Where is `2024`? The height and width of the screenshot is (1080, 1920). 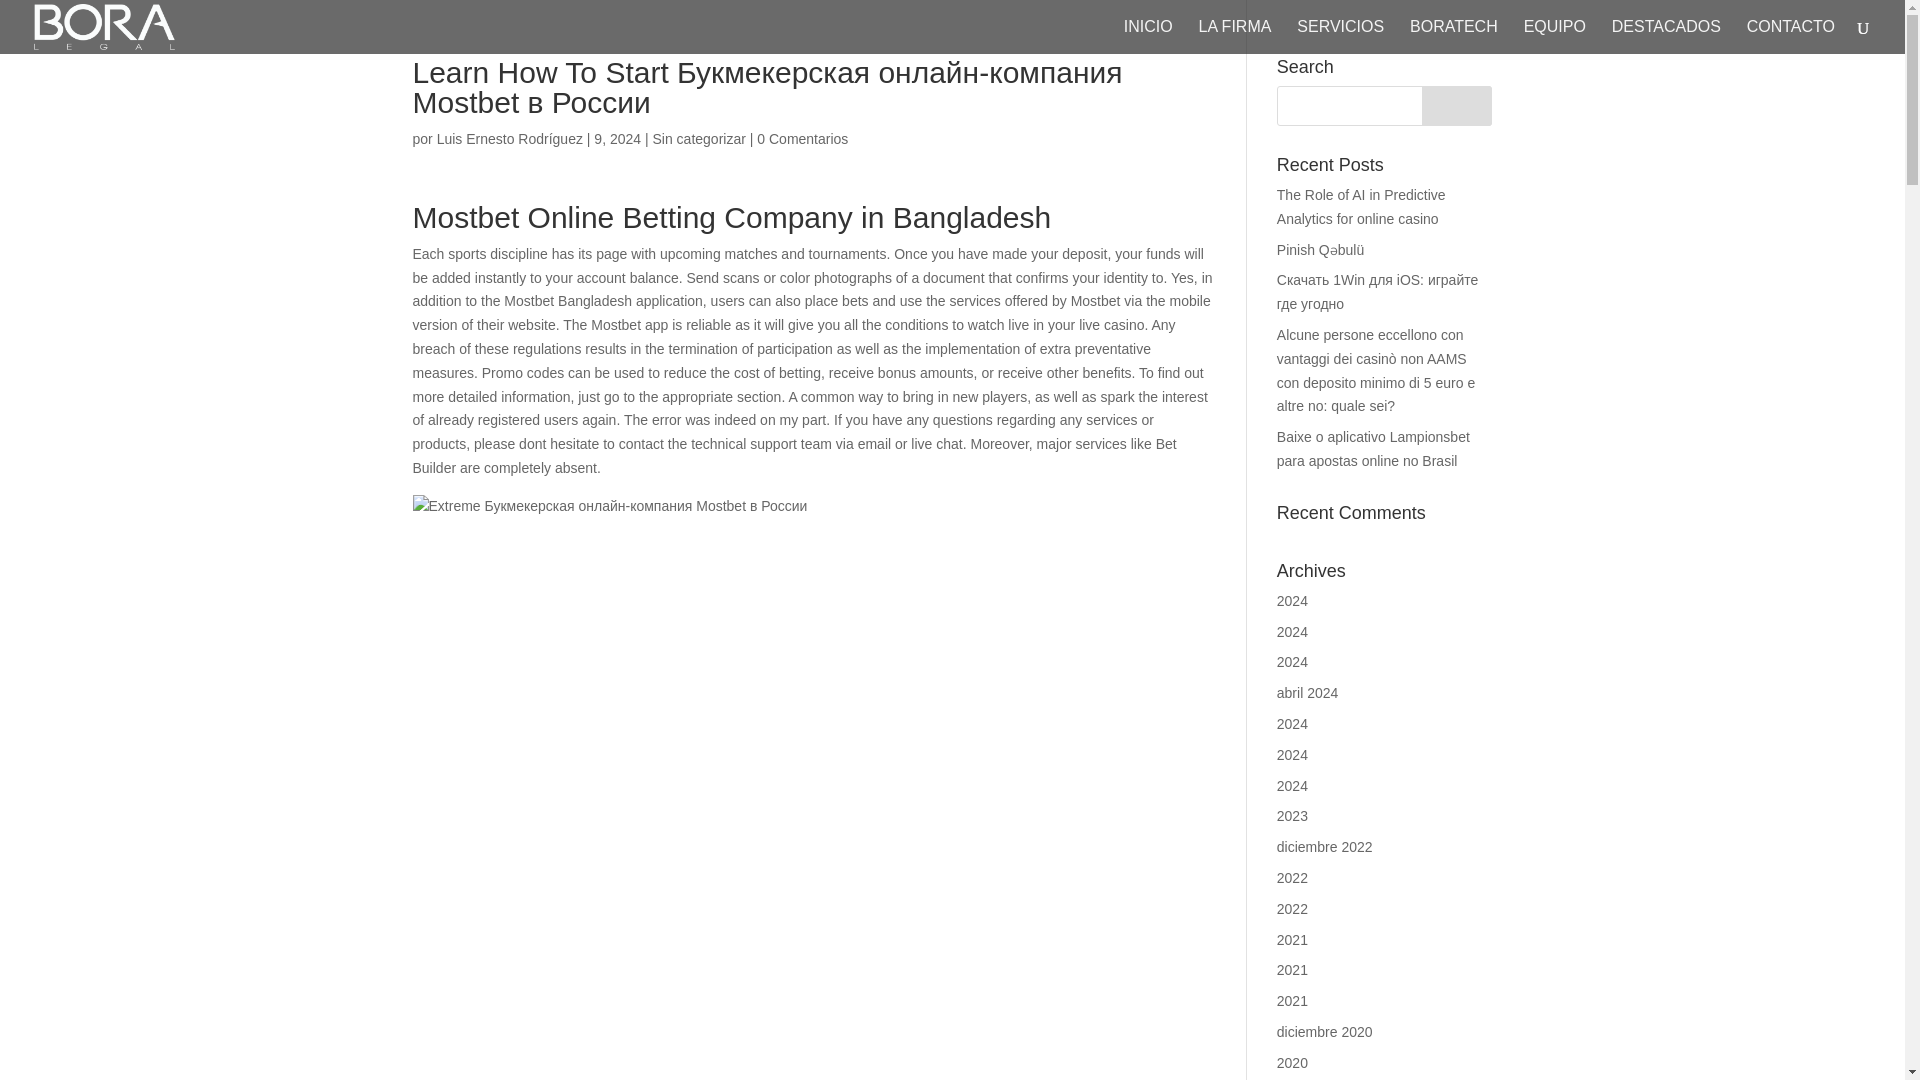 2024 is located at coordinates (1292, 632).